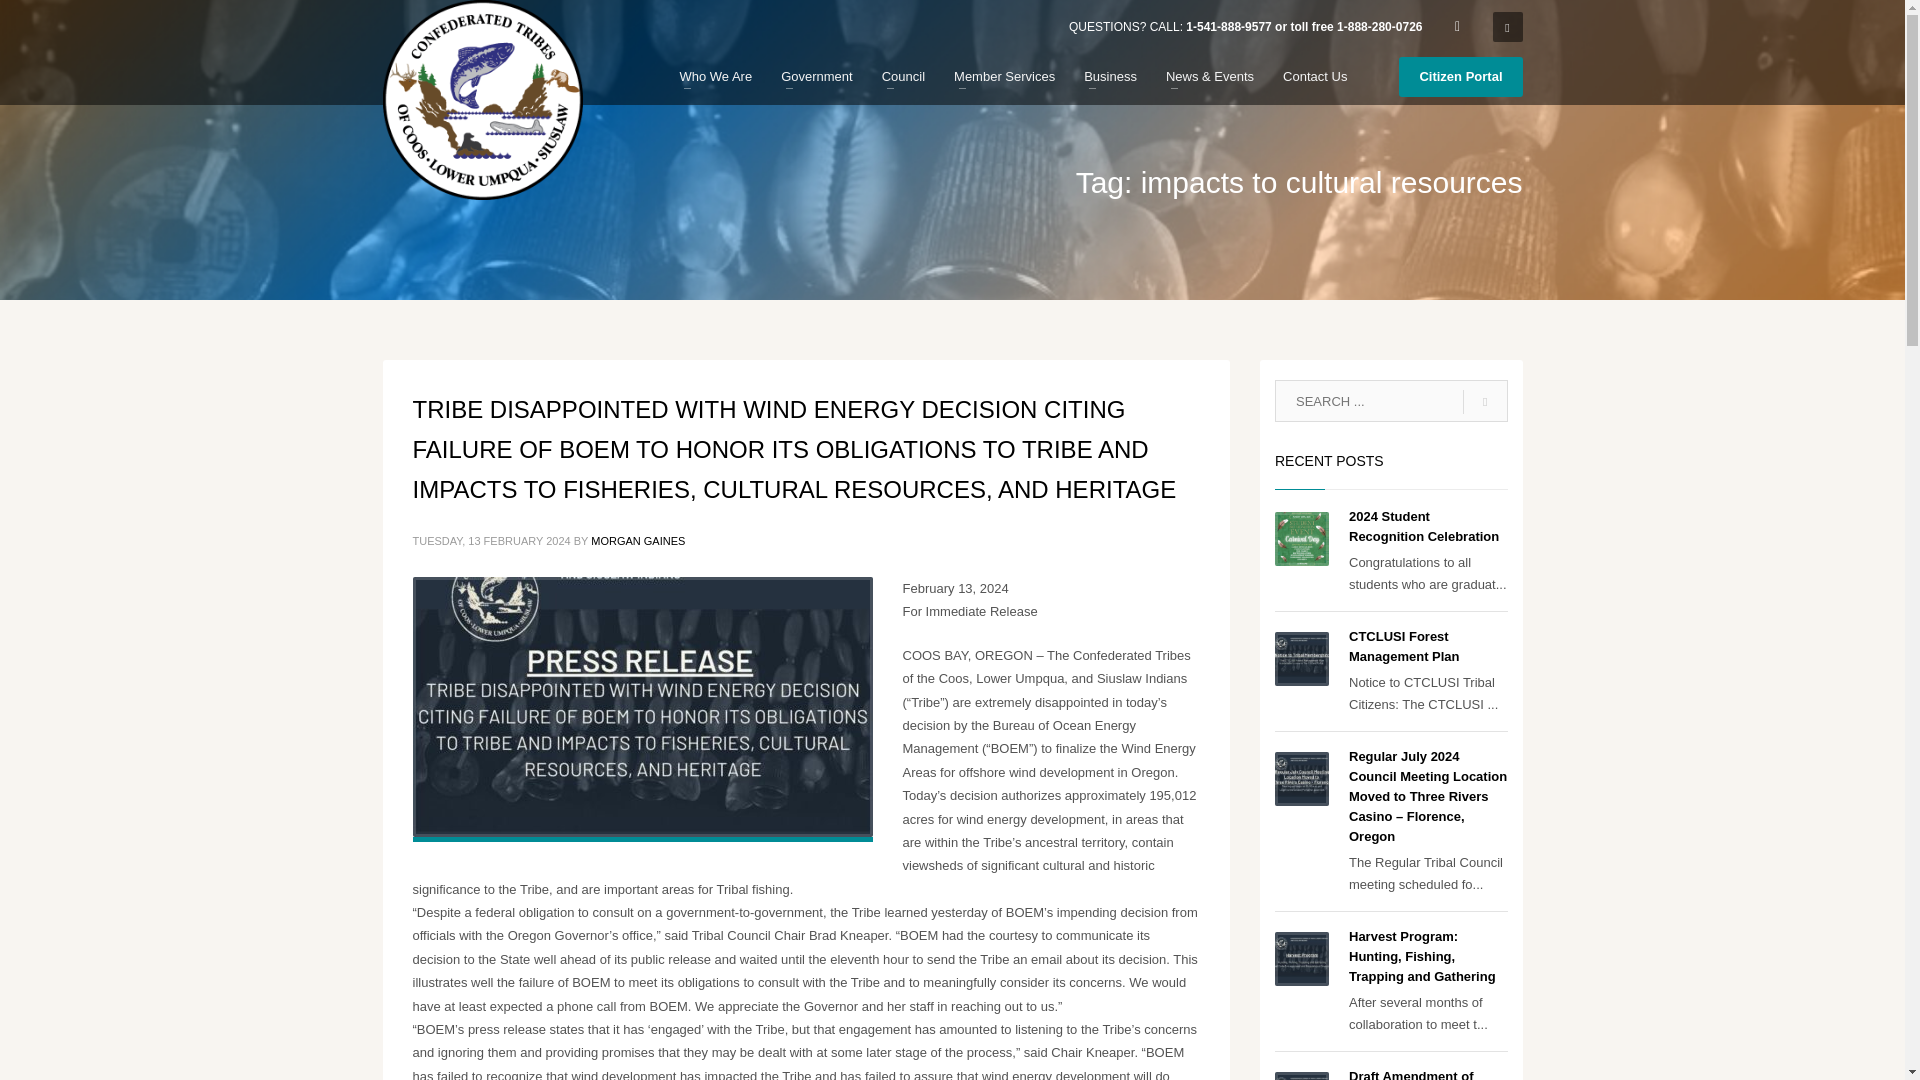 The height and width of the screenshot is (1080, 1920). What do you see at coordinates (1410, 1074) in the screenshot?
I see `Draft Amendment of LRTP` at bounding box center [1410, 1074].